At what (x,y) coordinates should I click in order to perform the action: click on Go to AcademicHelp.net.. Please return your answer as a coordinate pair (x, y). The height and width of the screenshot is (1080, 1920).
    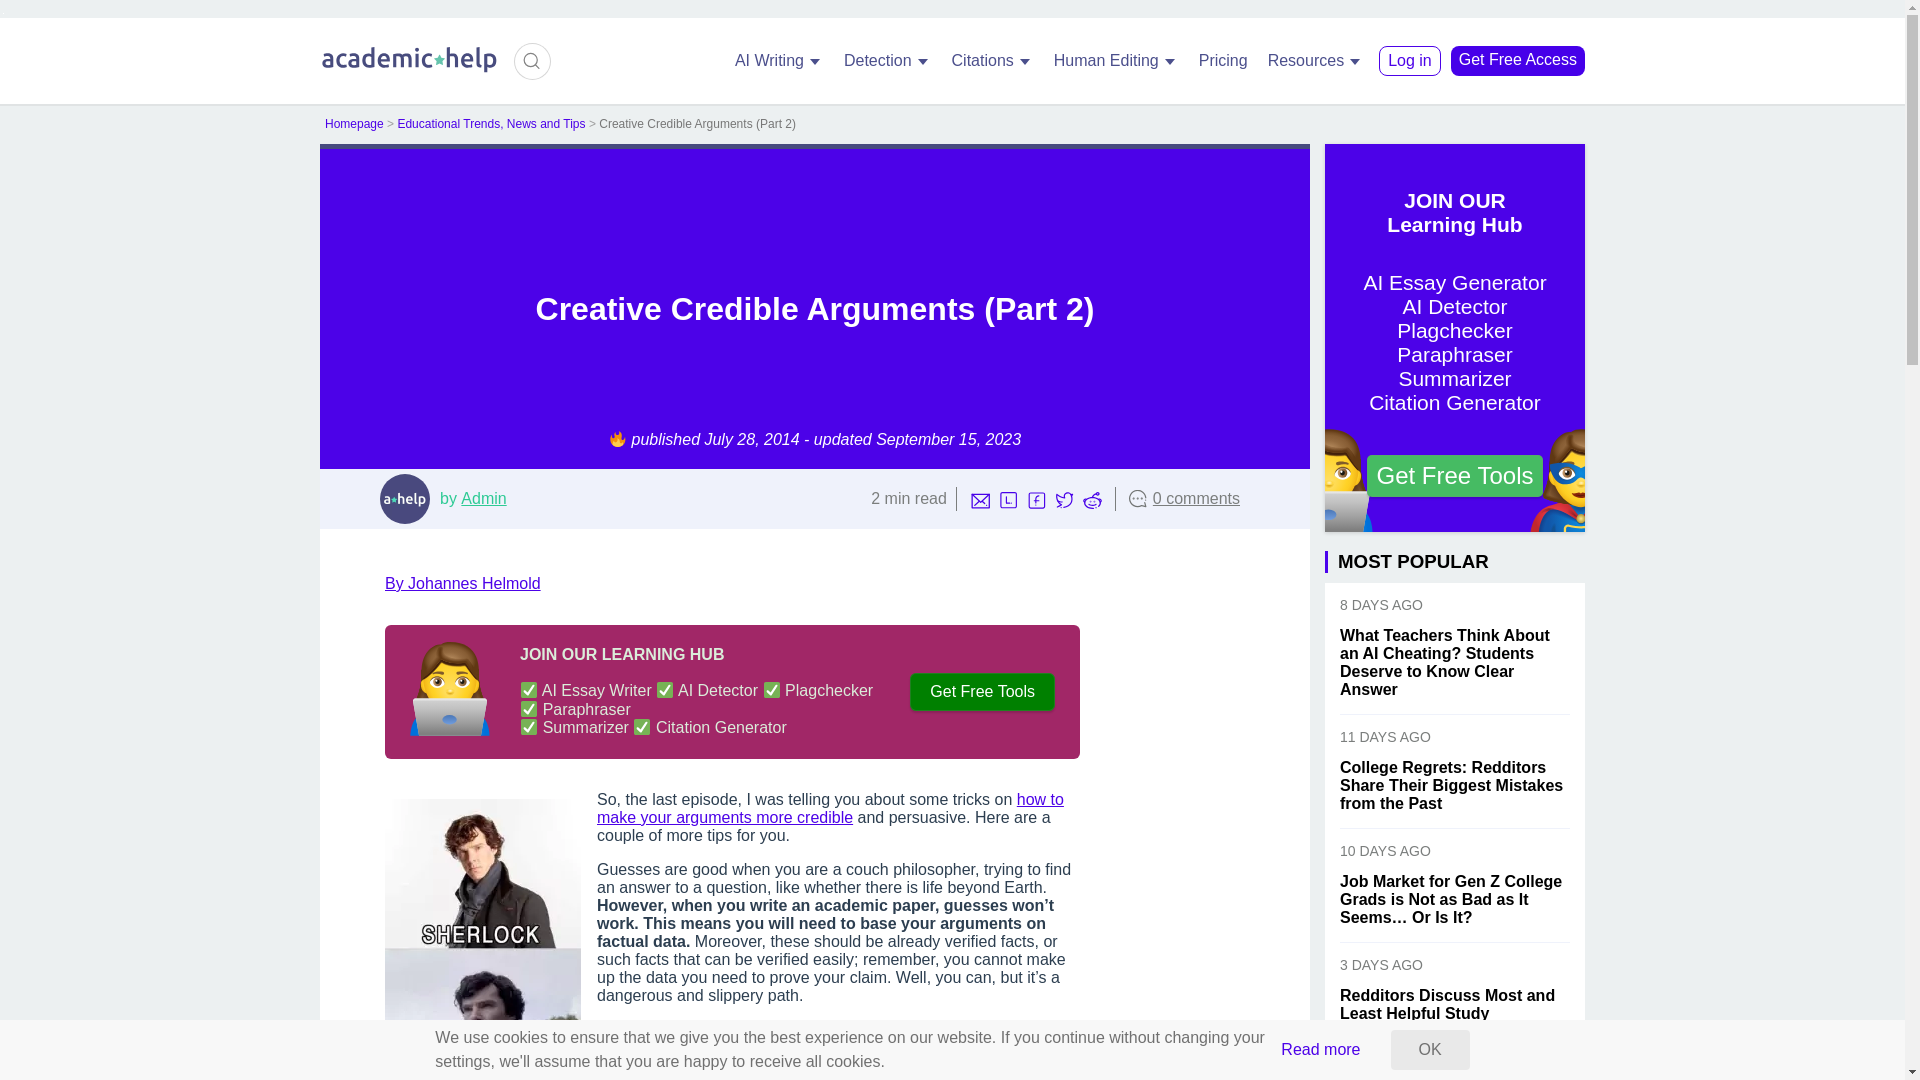
    Looking at the image, I should click on (354, 123).